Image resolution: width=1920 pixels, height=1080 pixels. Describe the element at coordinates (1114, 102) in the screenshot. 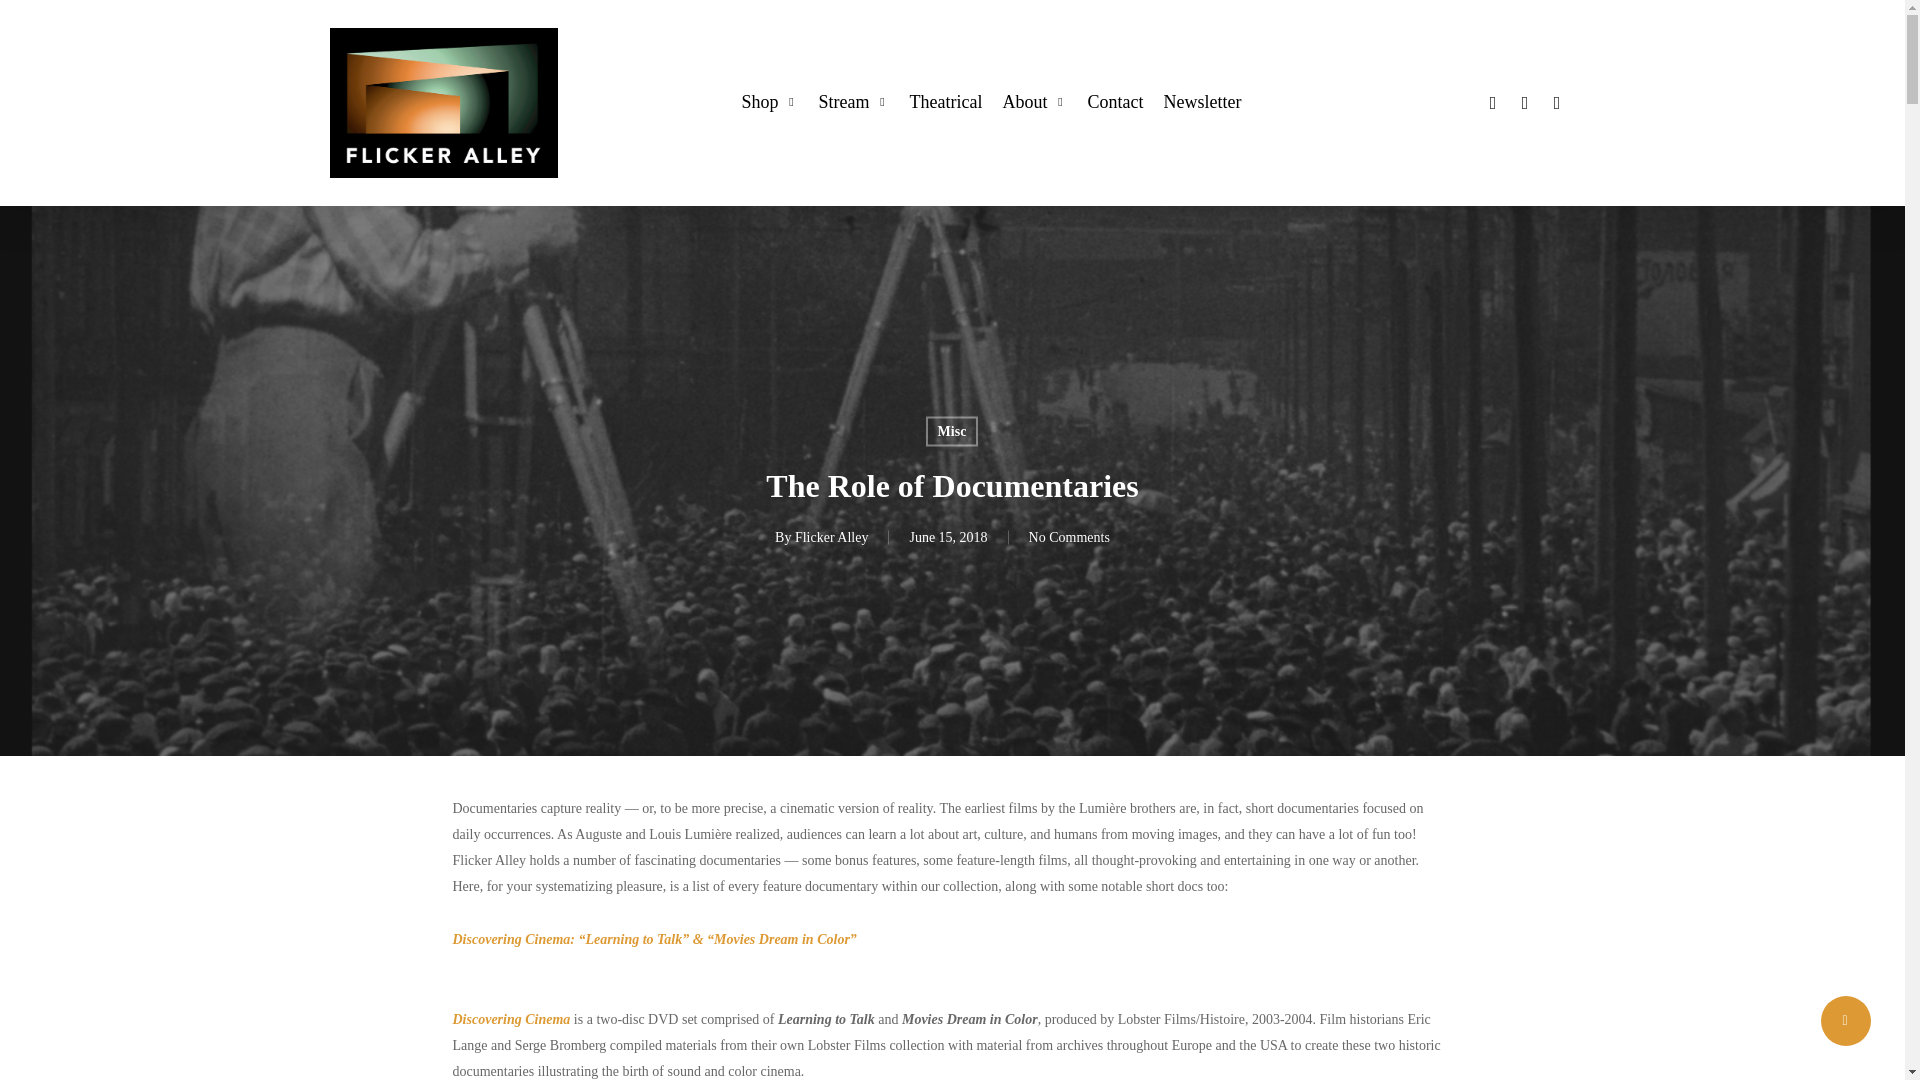

I see `Contact` at that location.